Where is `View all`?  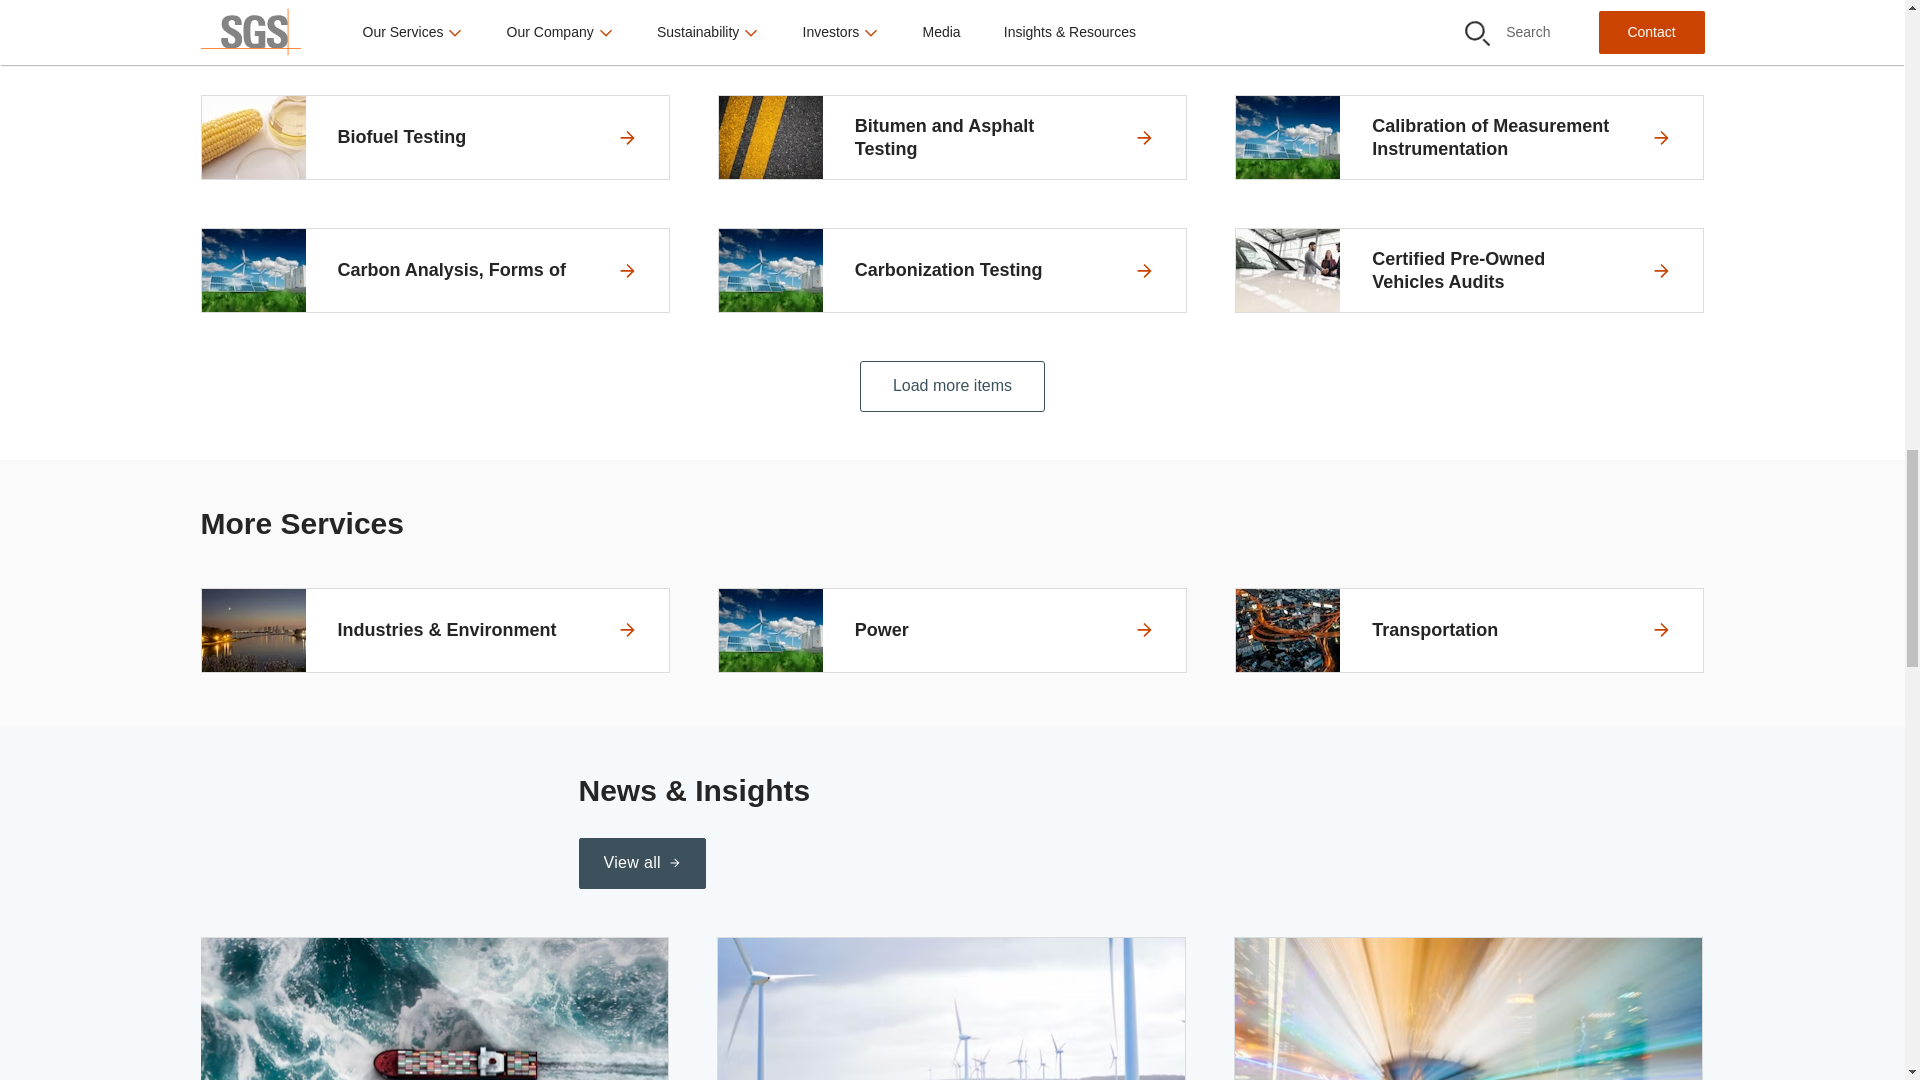 View all is located at coordinates (640, 863).